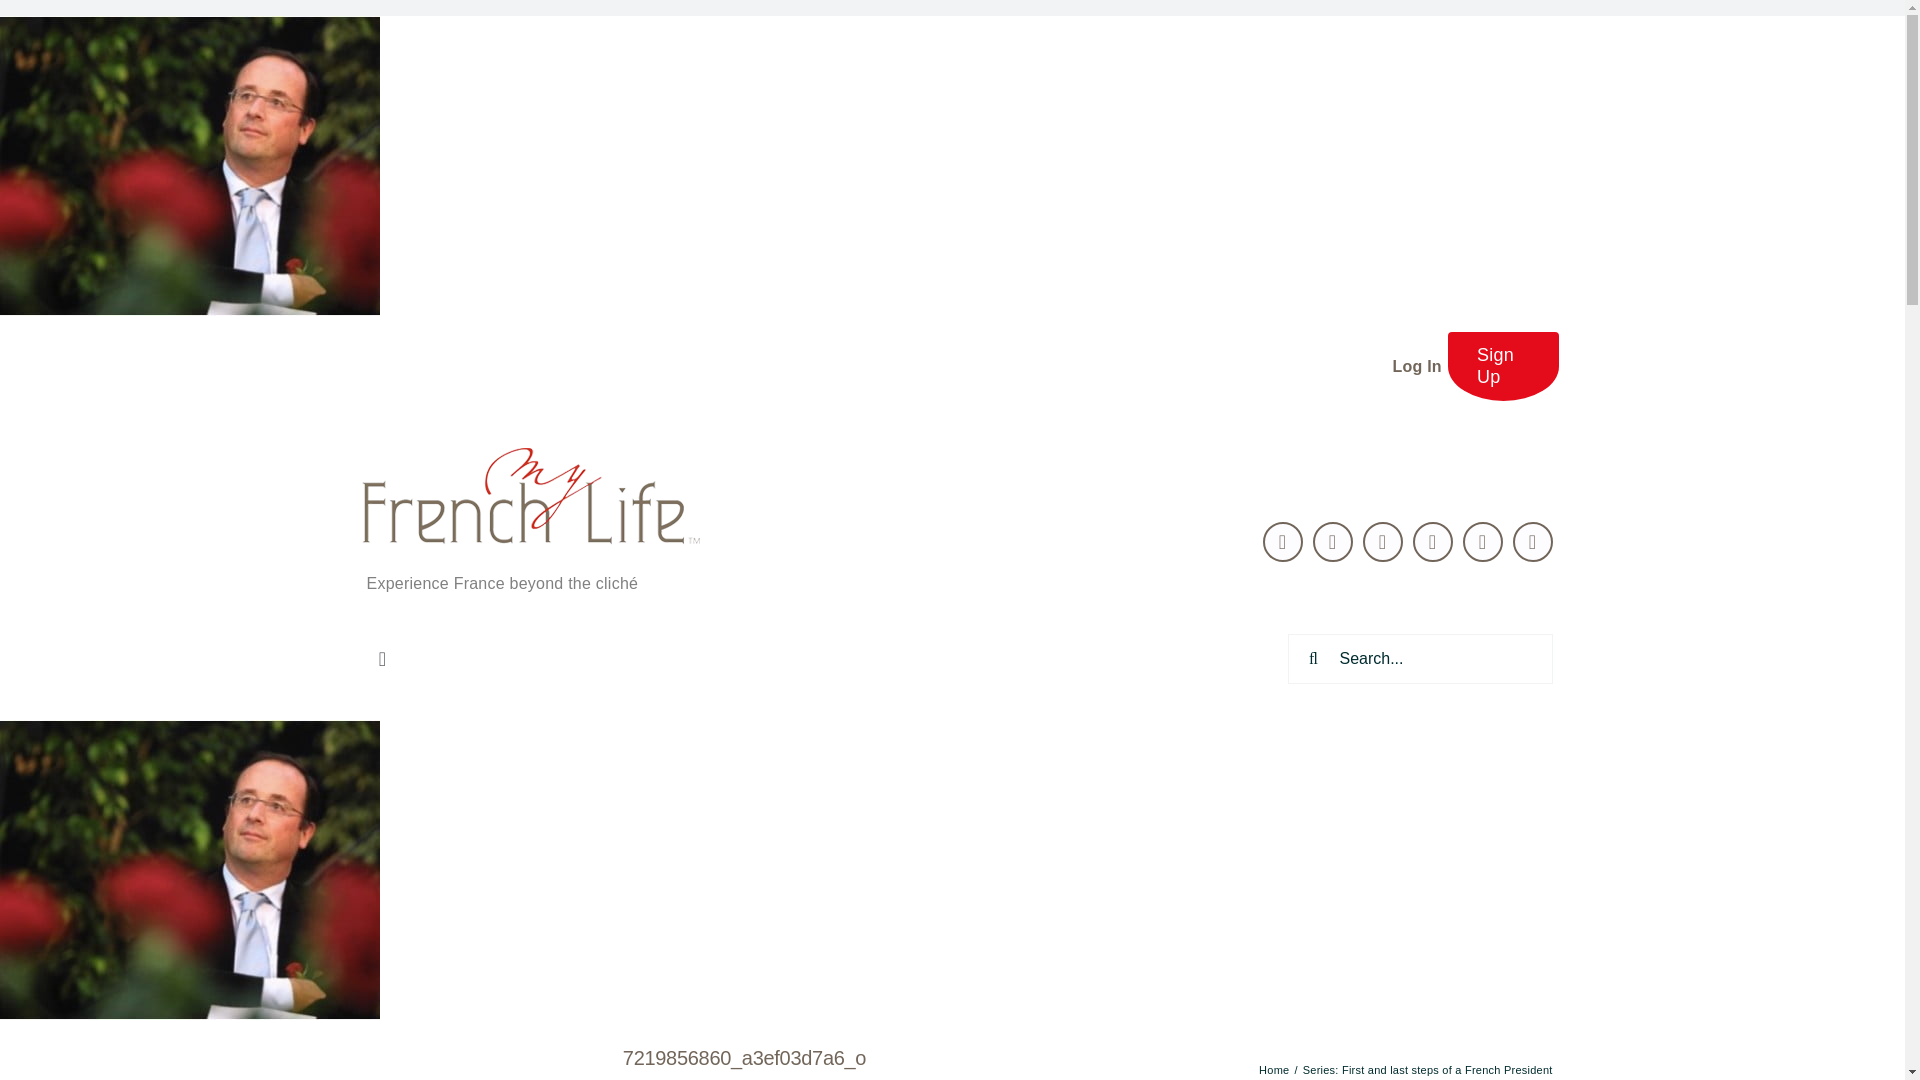  I want to click on Sign Up, so click(1503, 366).